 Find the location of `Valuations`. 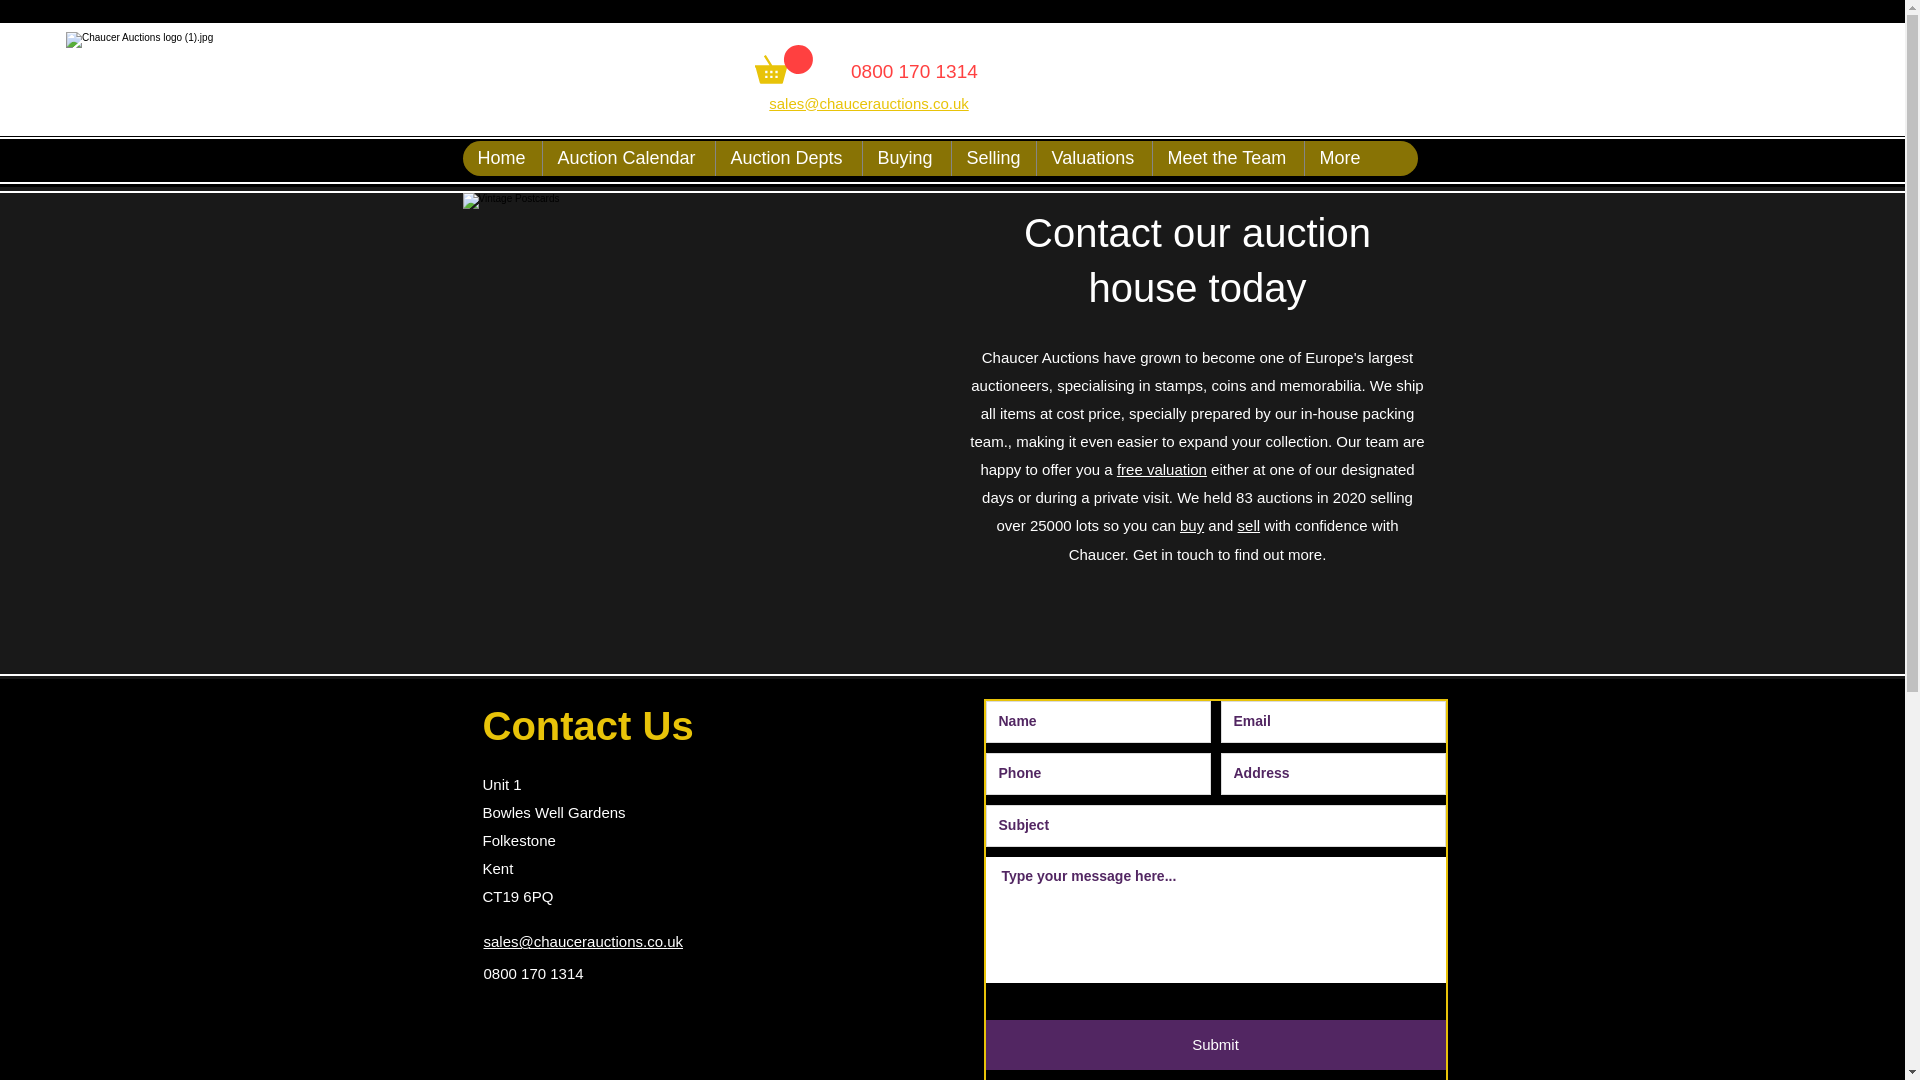

Valuations is located at coordinates (1094, 158).